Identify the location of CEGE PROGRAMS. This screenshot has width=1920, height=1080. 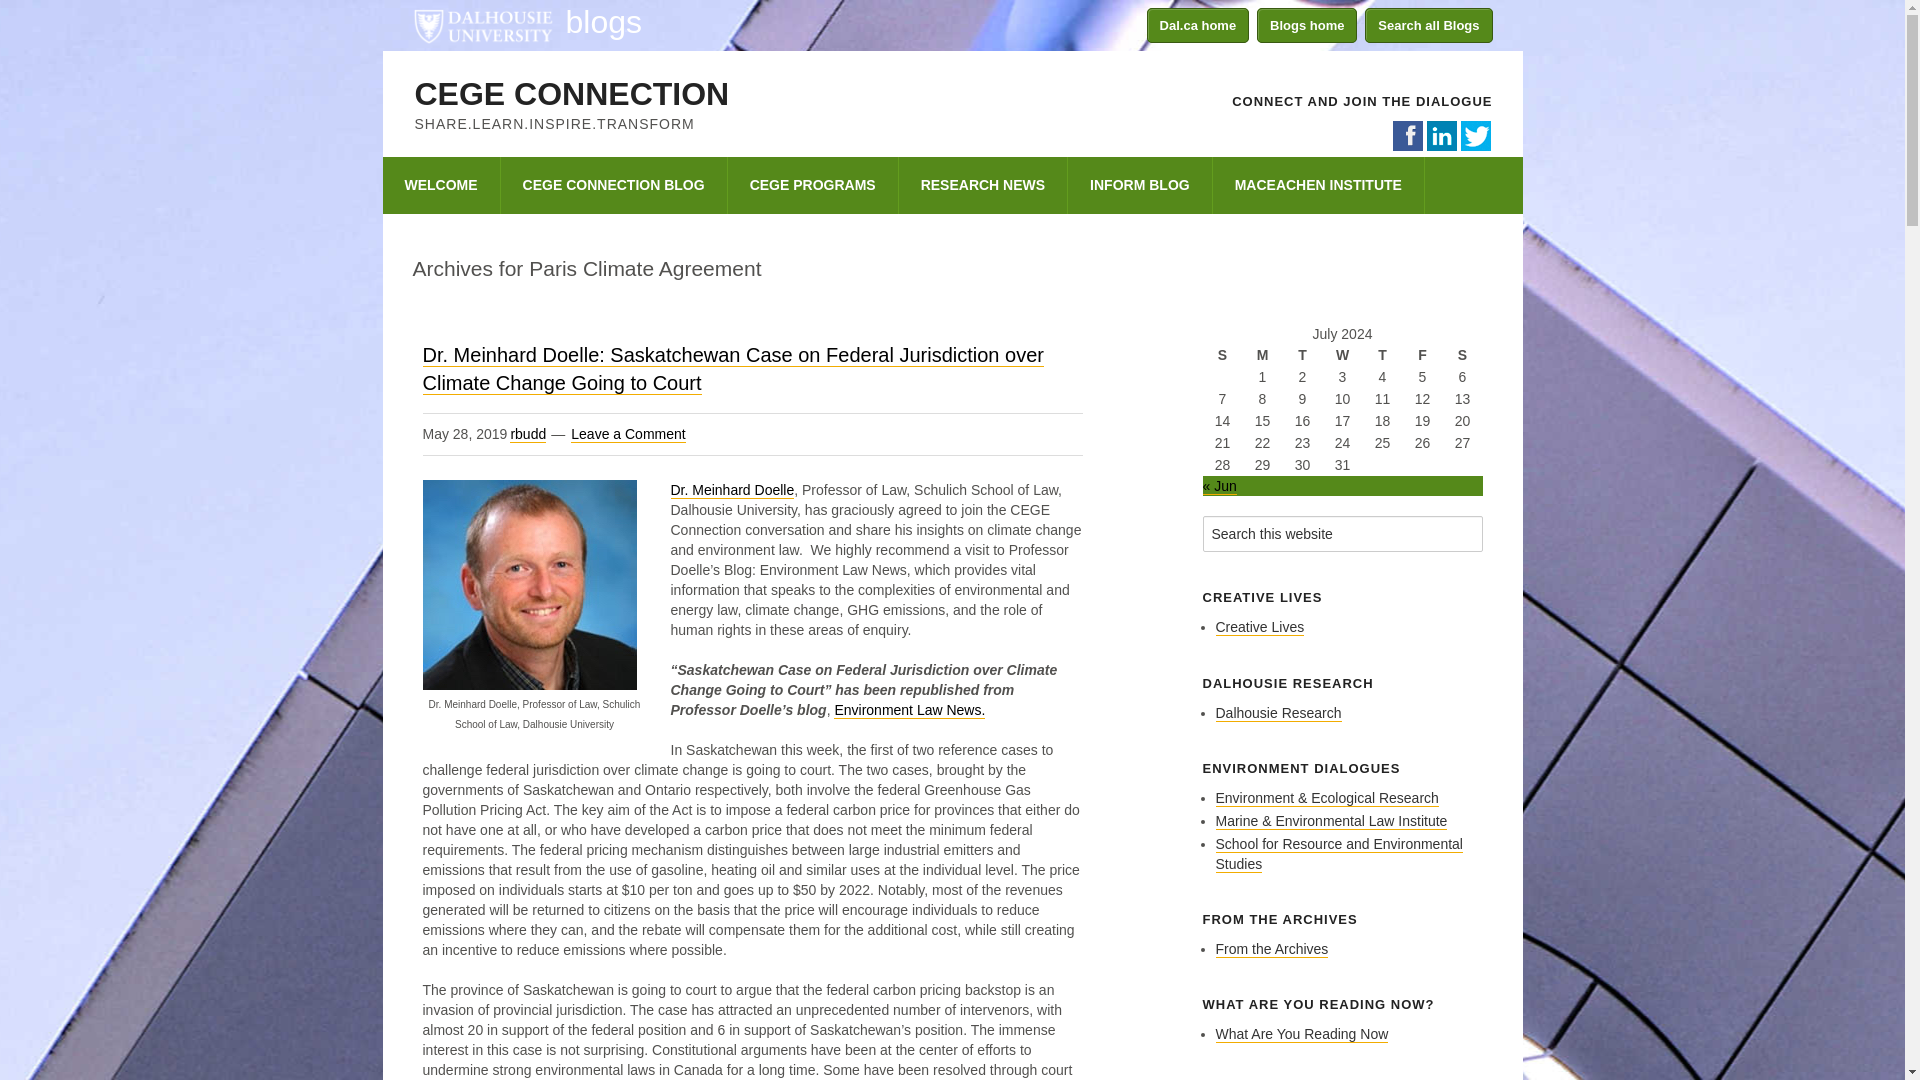
(812, 184).